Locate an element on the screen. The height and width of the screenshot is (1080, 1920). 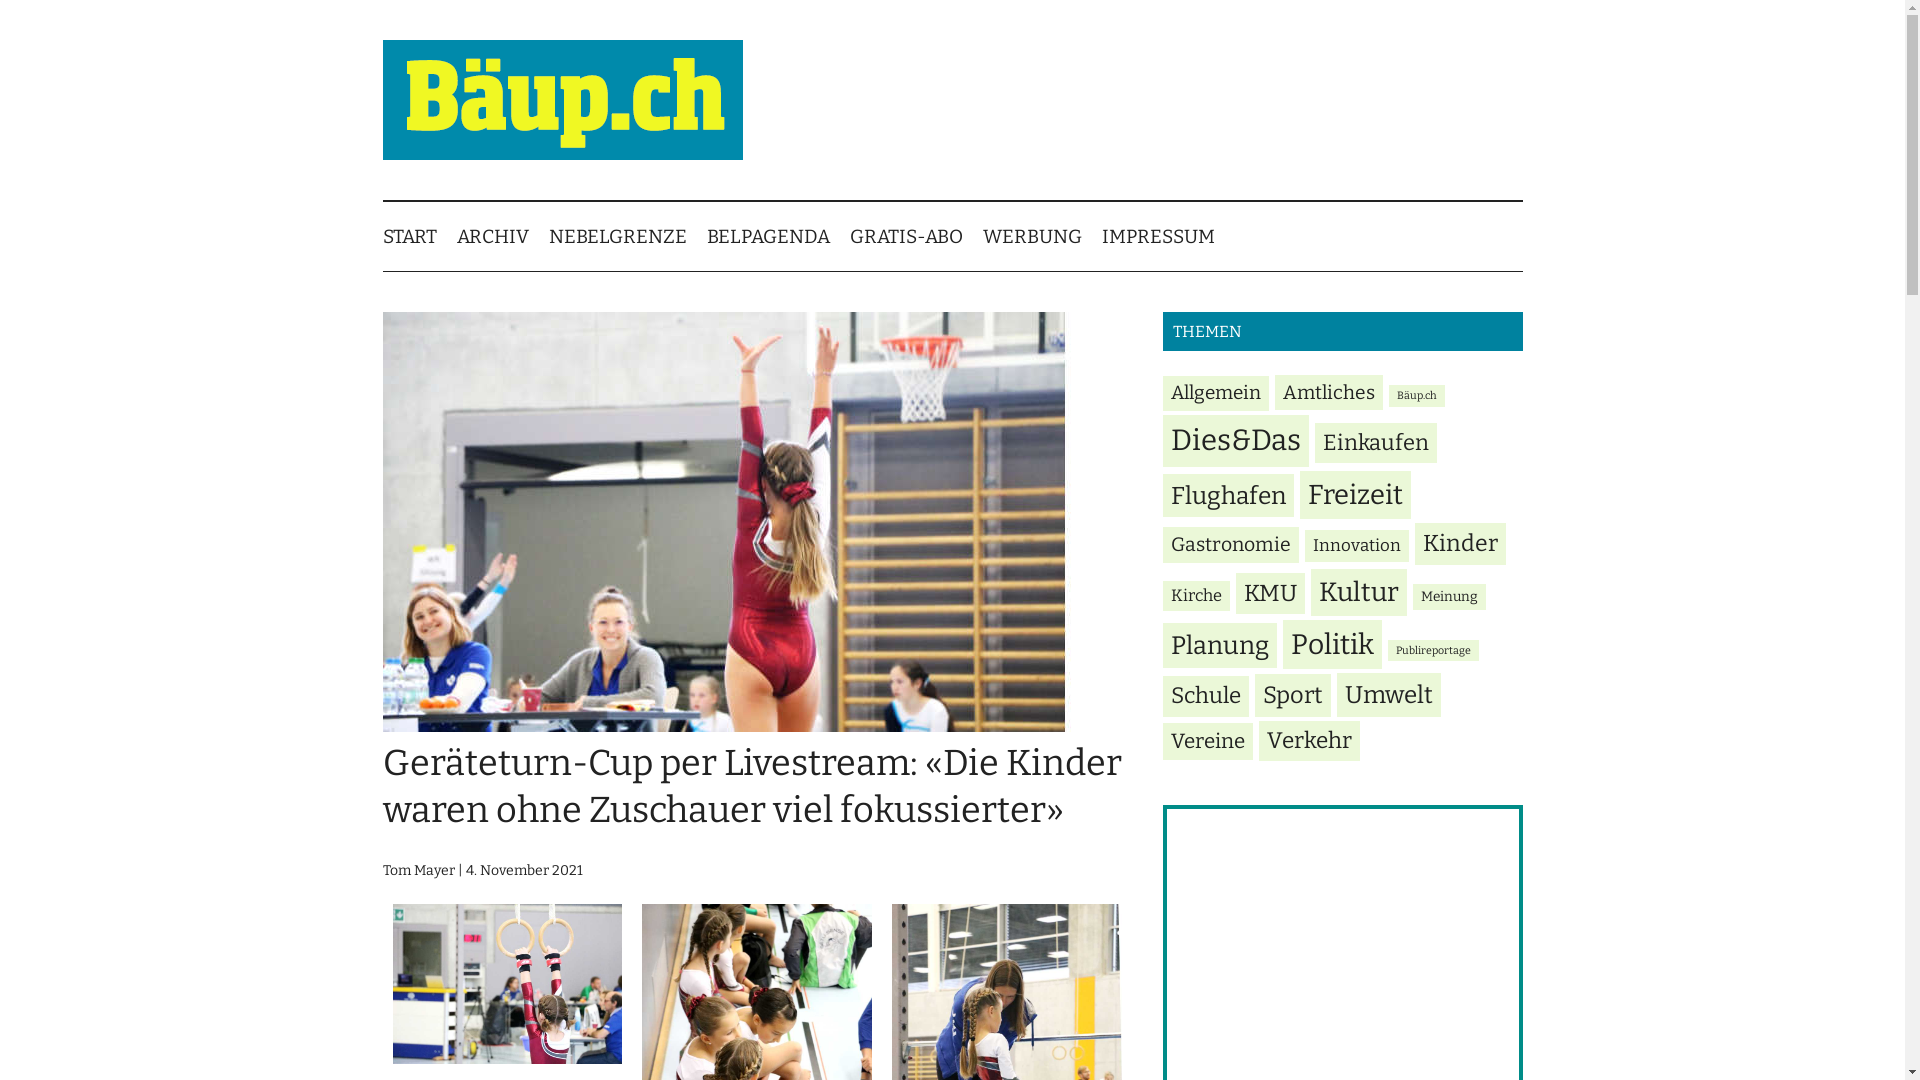
START is located at coordinates (419, 236).